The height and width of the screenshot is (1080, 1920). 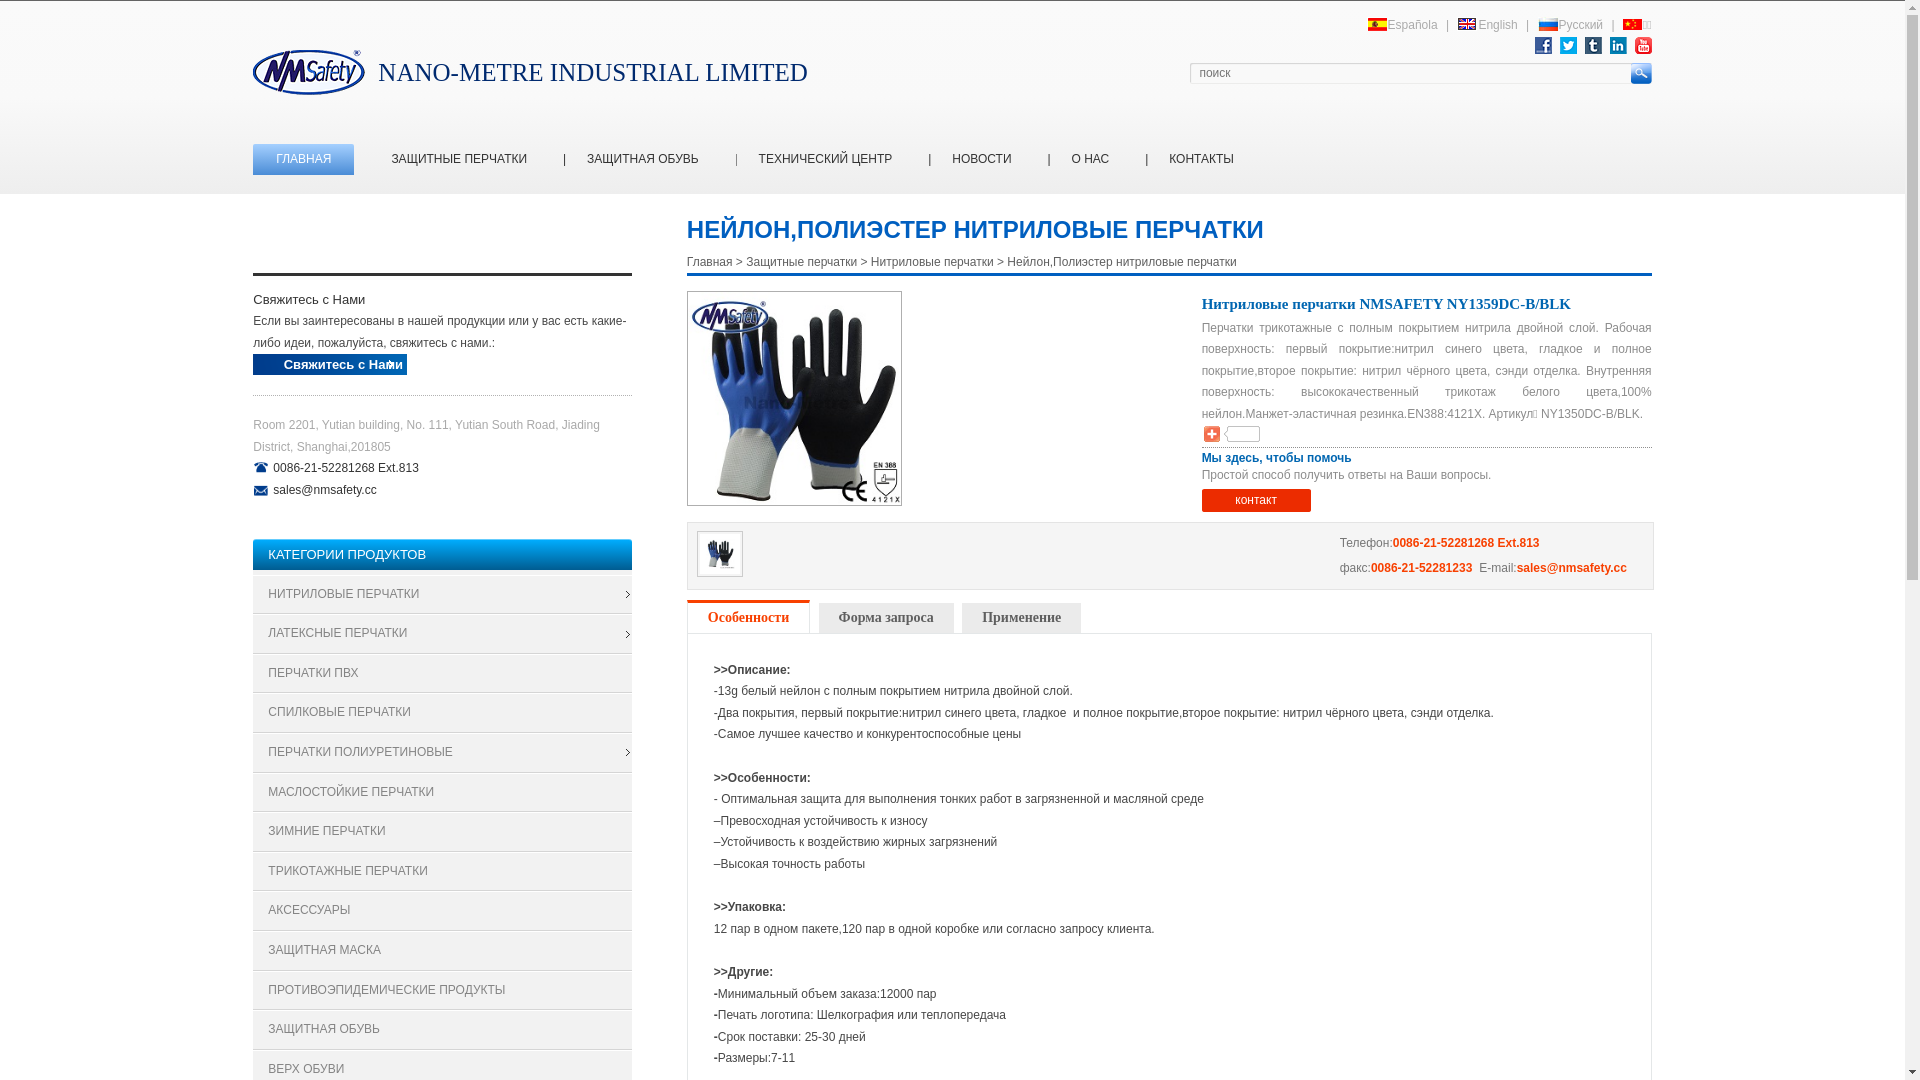 I want to click on NANO-METRE INDUSTRIAL LIMITED, so click(x=530, y=72).